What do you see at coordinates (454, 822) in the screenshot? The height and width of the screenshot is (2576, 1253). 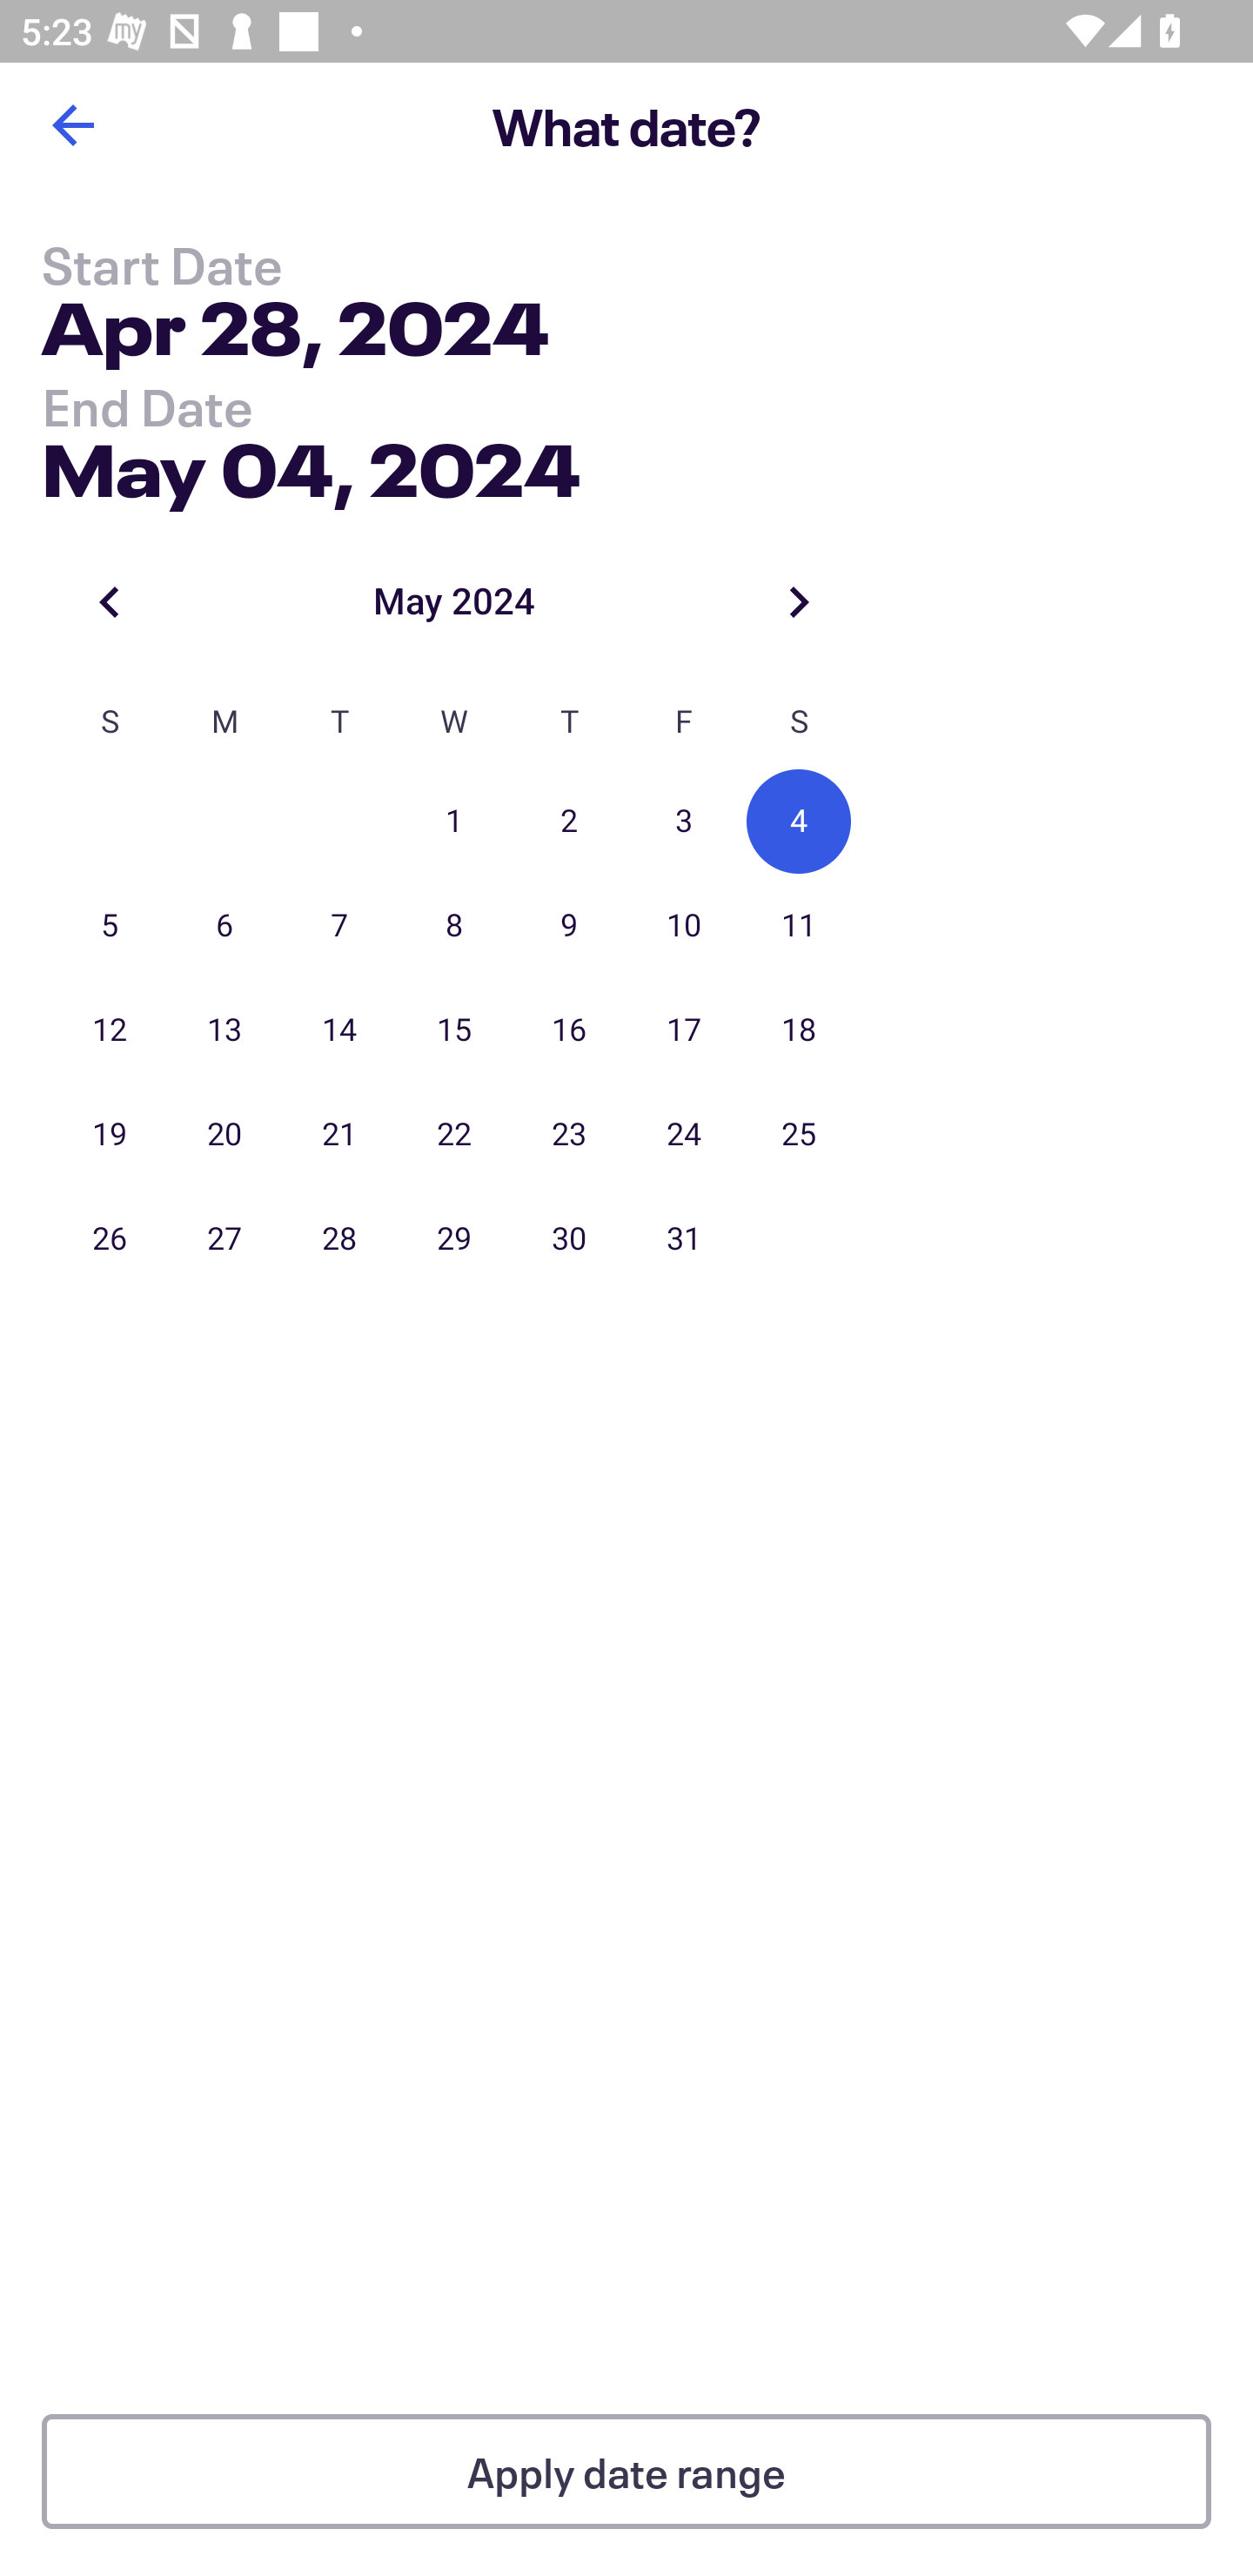 I see `1 01 May 2024` at bounding box center [454, 822].